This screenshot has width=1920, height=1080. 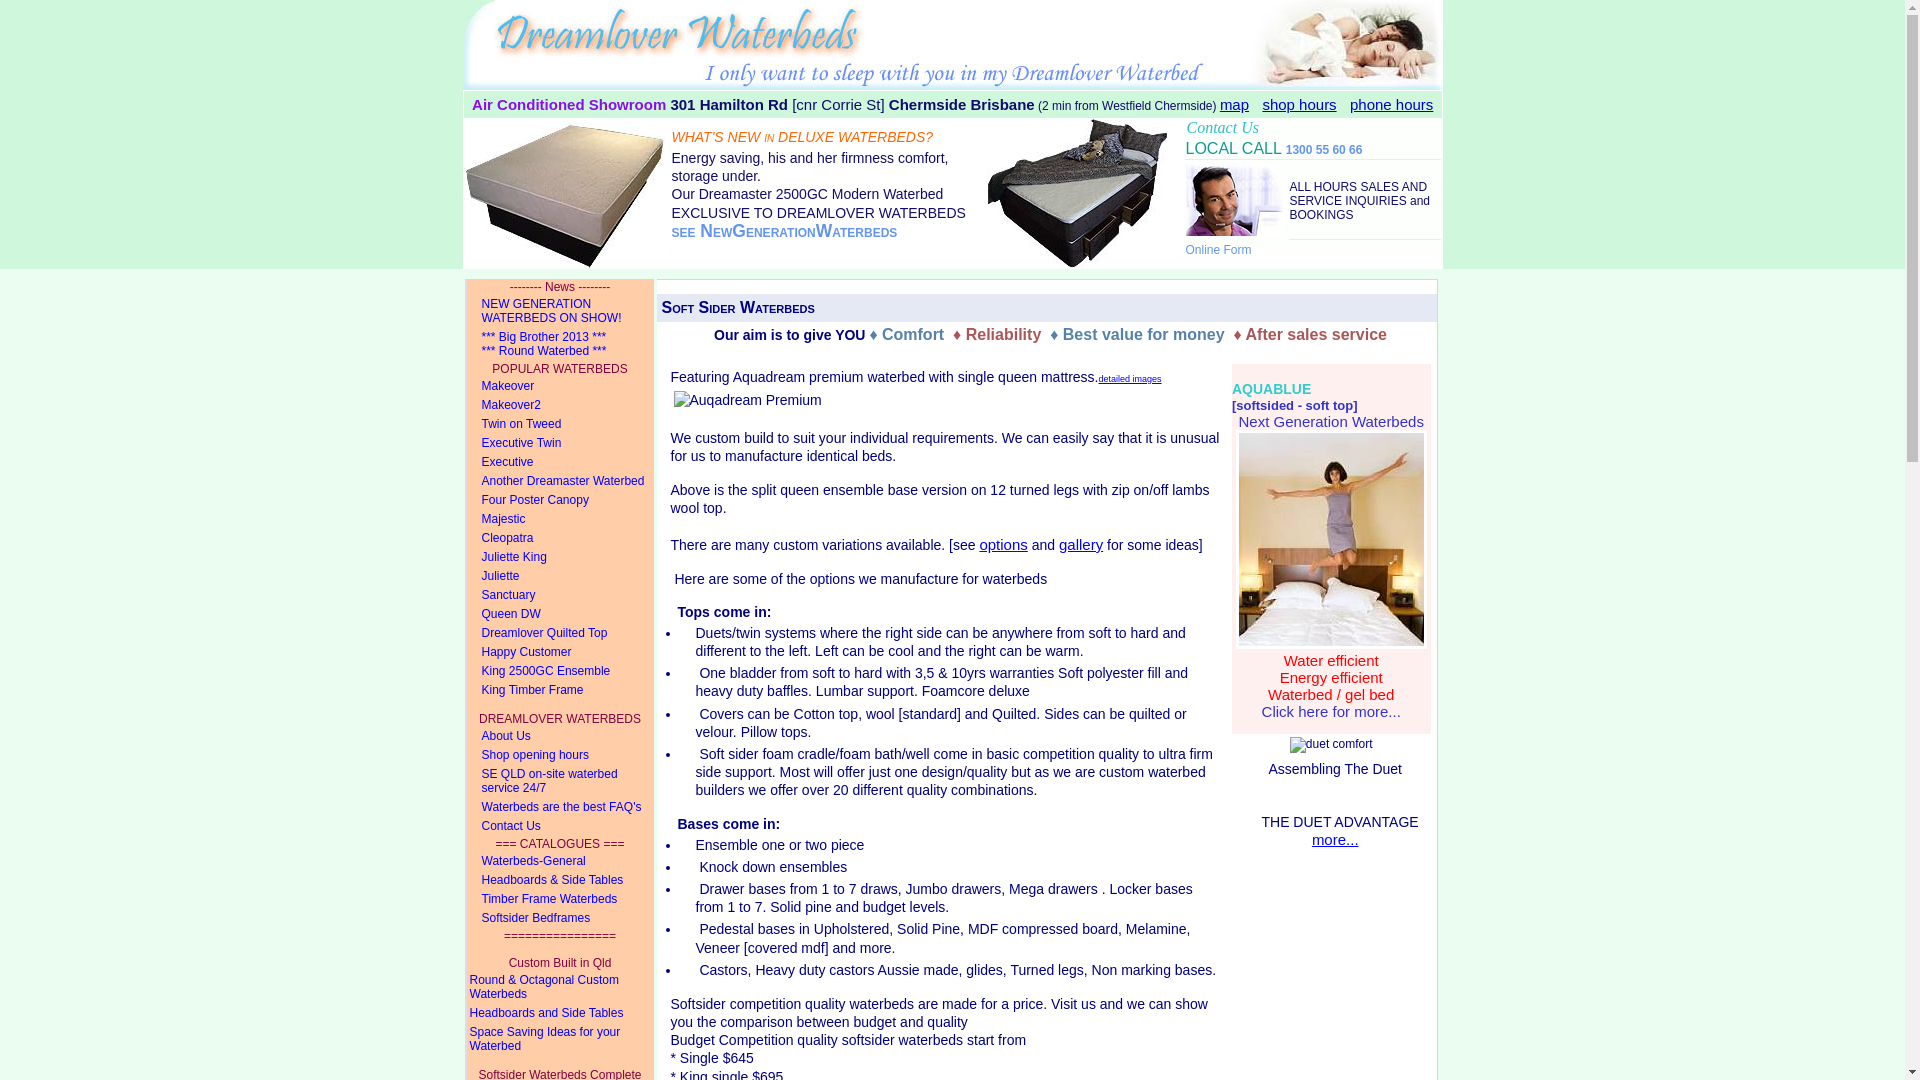 I want to click on map, so click(x=1234, y=106).